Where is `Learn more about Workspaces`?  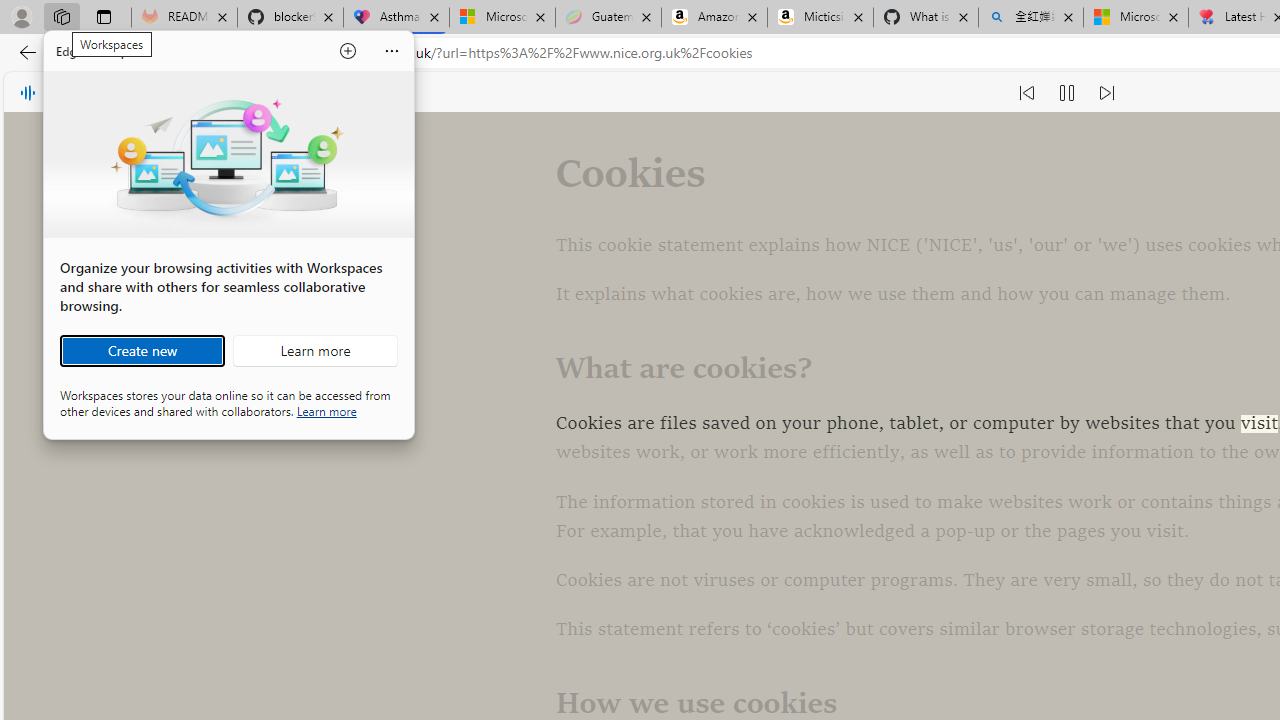
Learn more about Workspaces is located at coordinates (315, 350).